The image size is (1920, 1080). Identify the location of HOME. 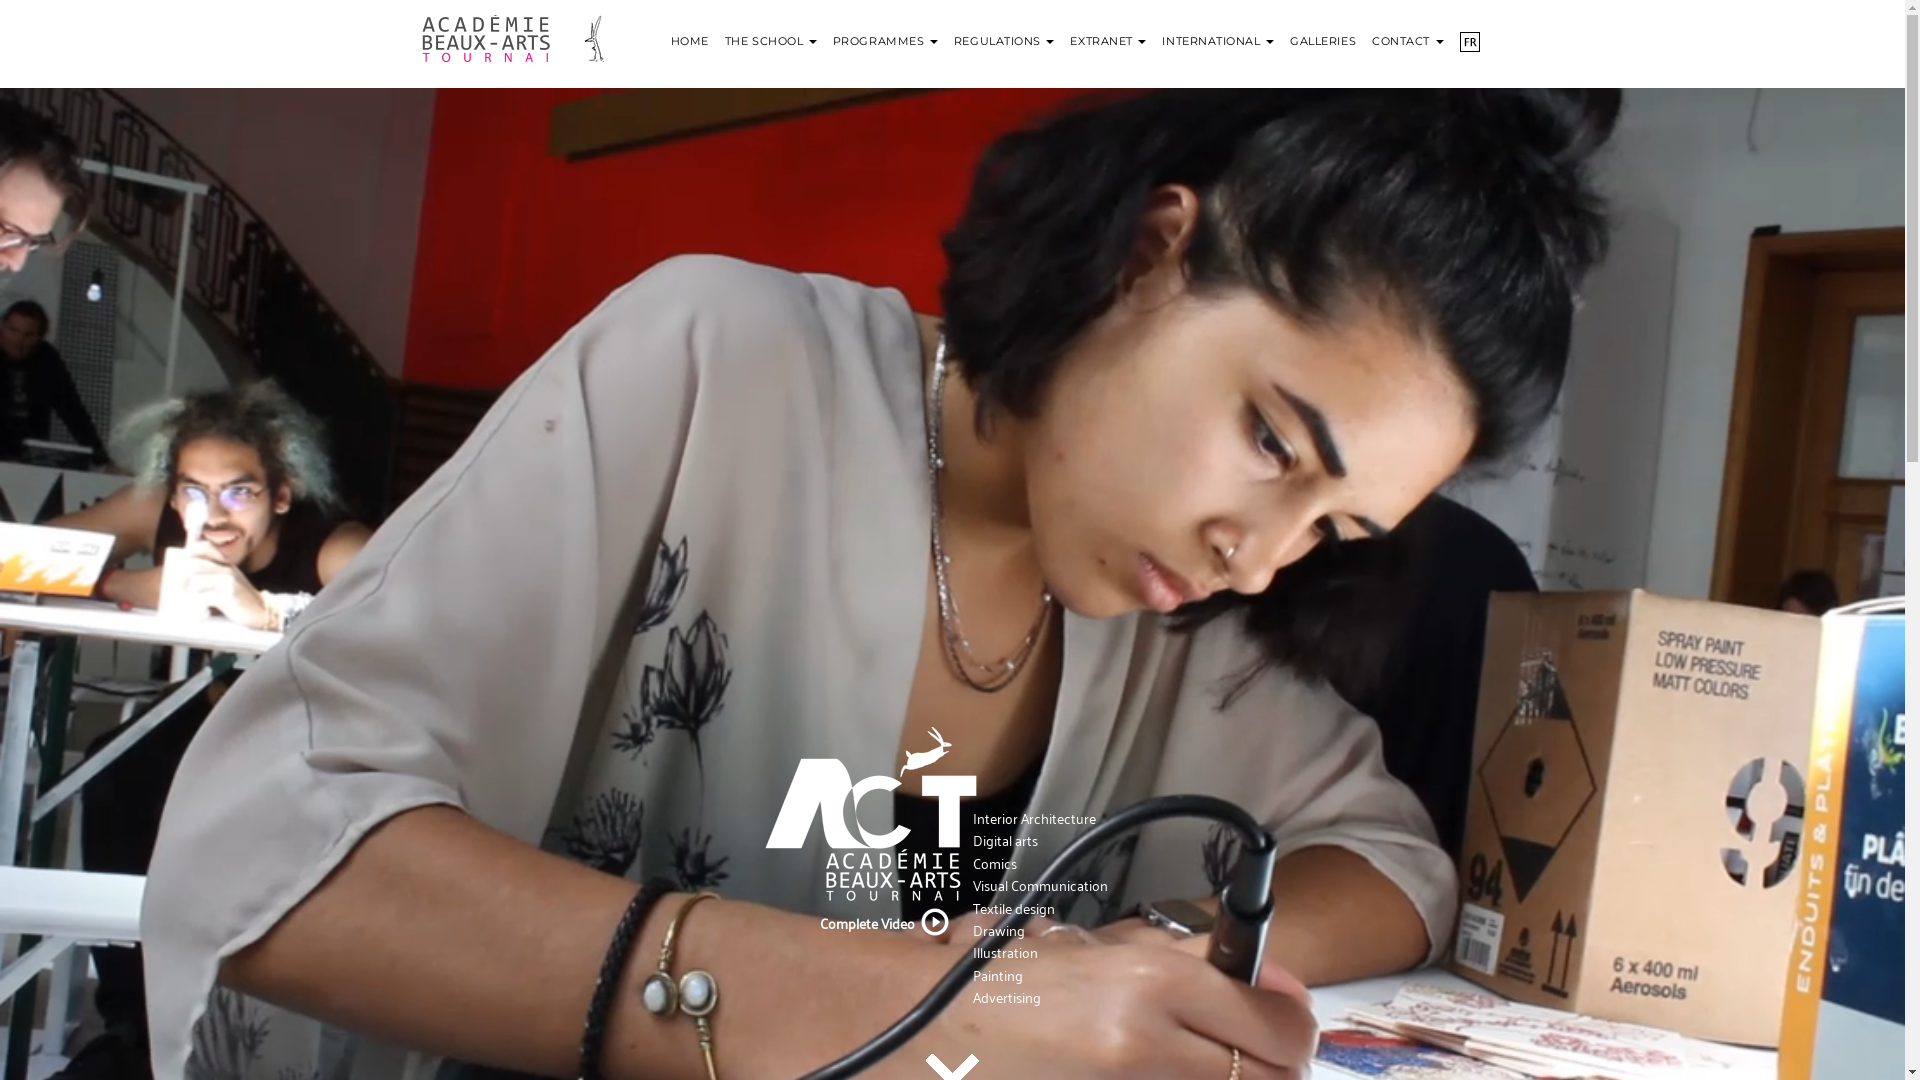
(690, 30).